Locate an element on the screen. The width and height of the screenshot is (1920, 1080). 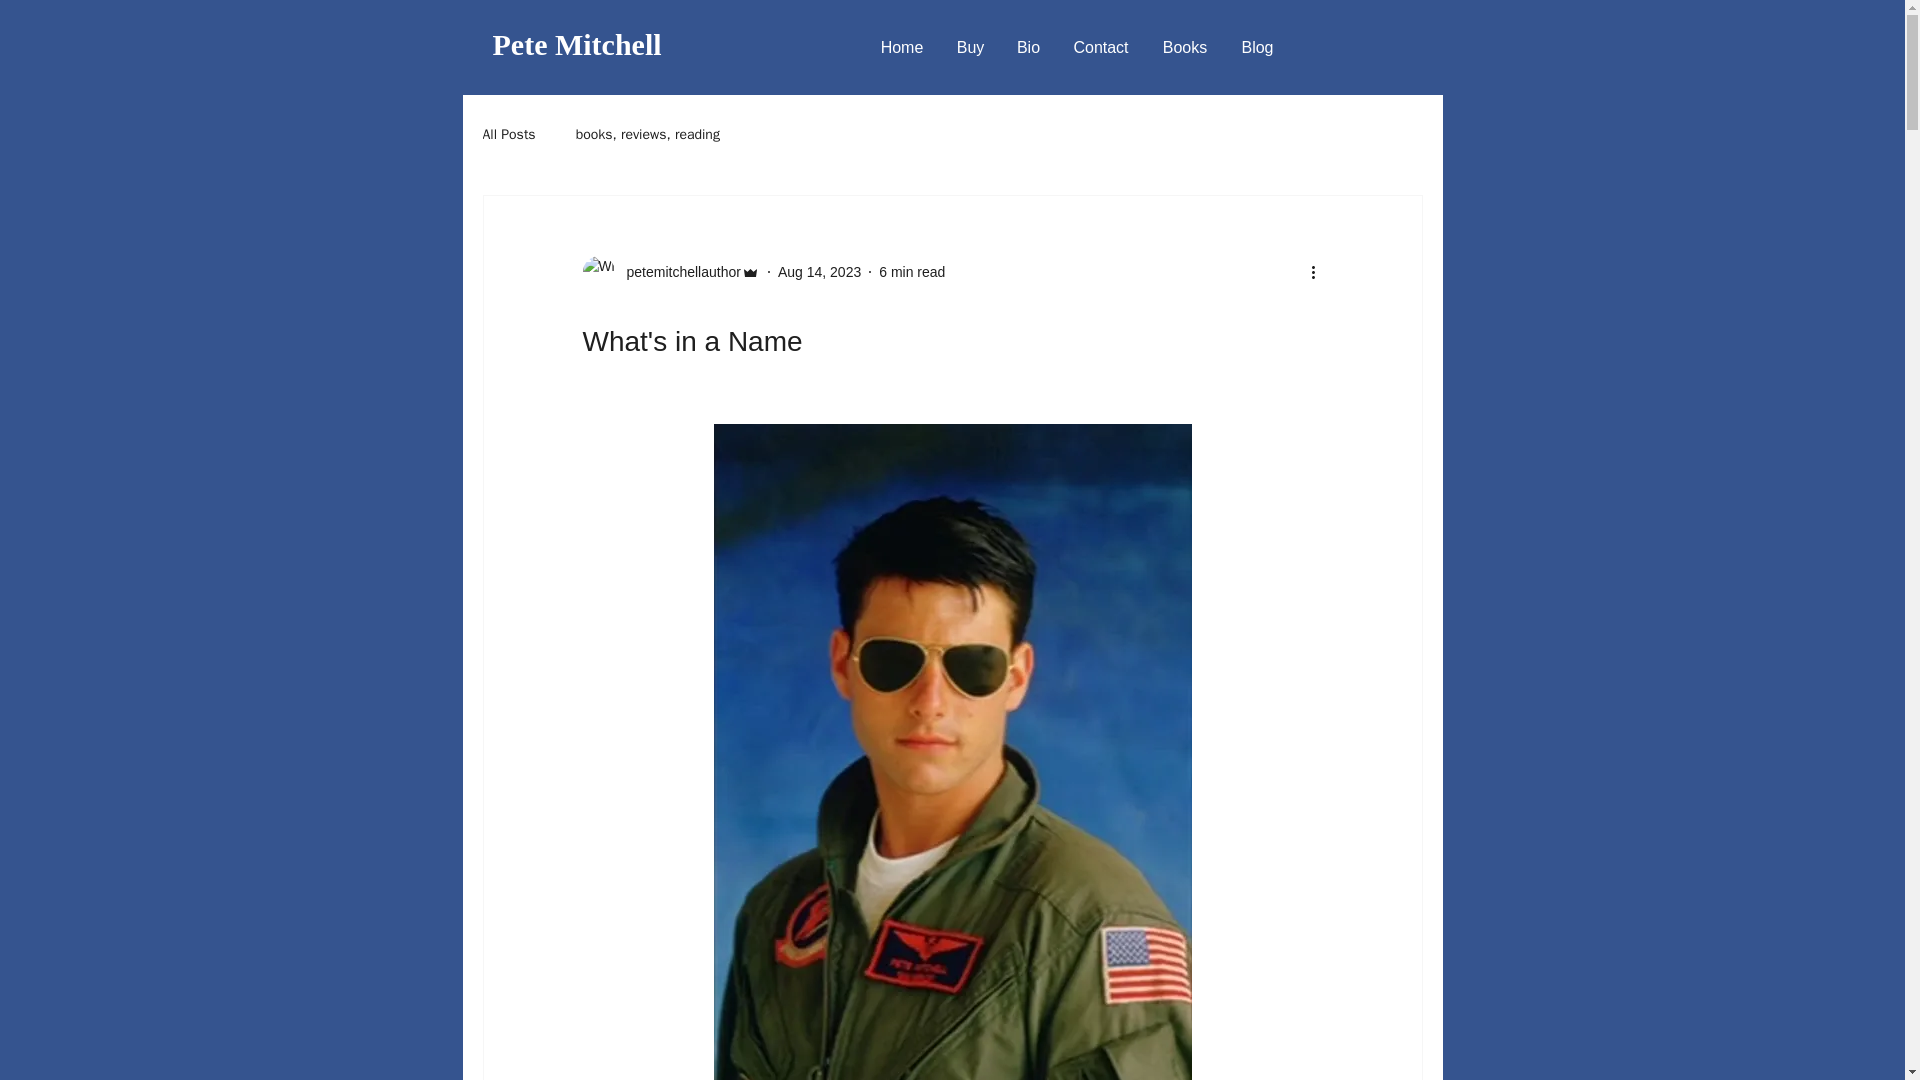
Bio is located at coordinates (1028, 48).